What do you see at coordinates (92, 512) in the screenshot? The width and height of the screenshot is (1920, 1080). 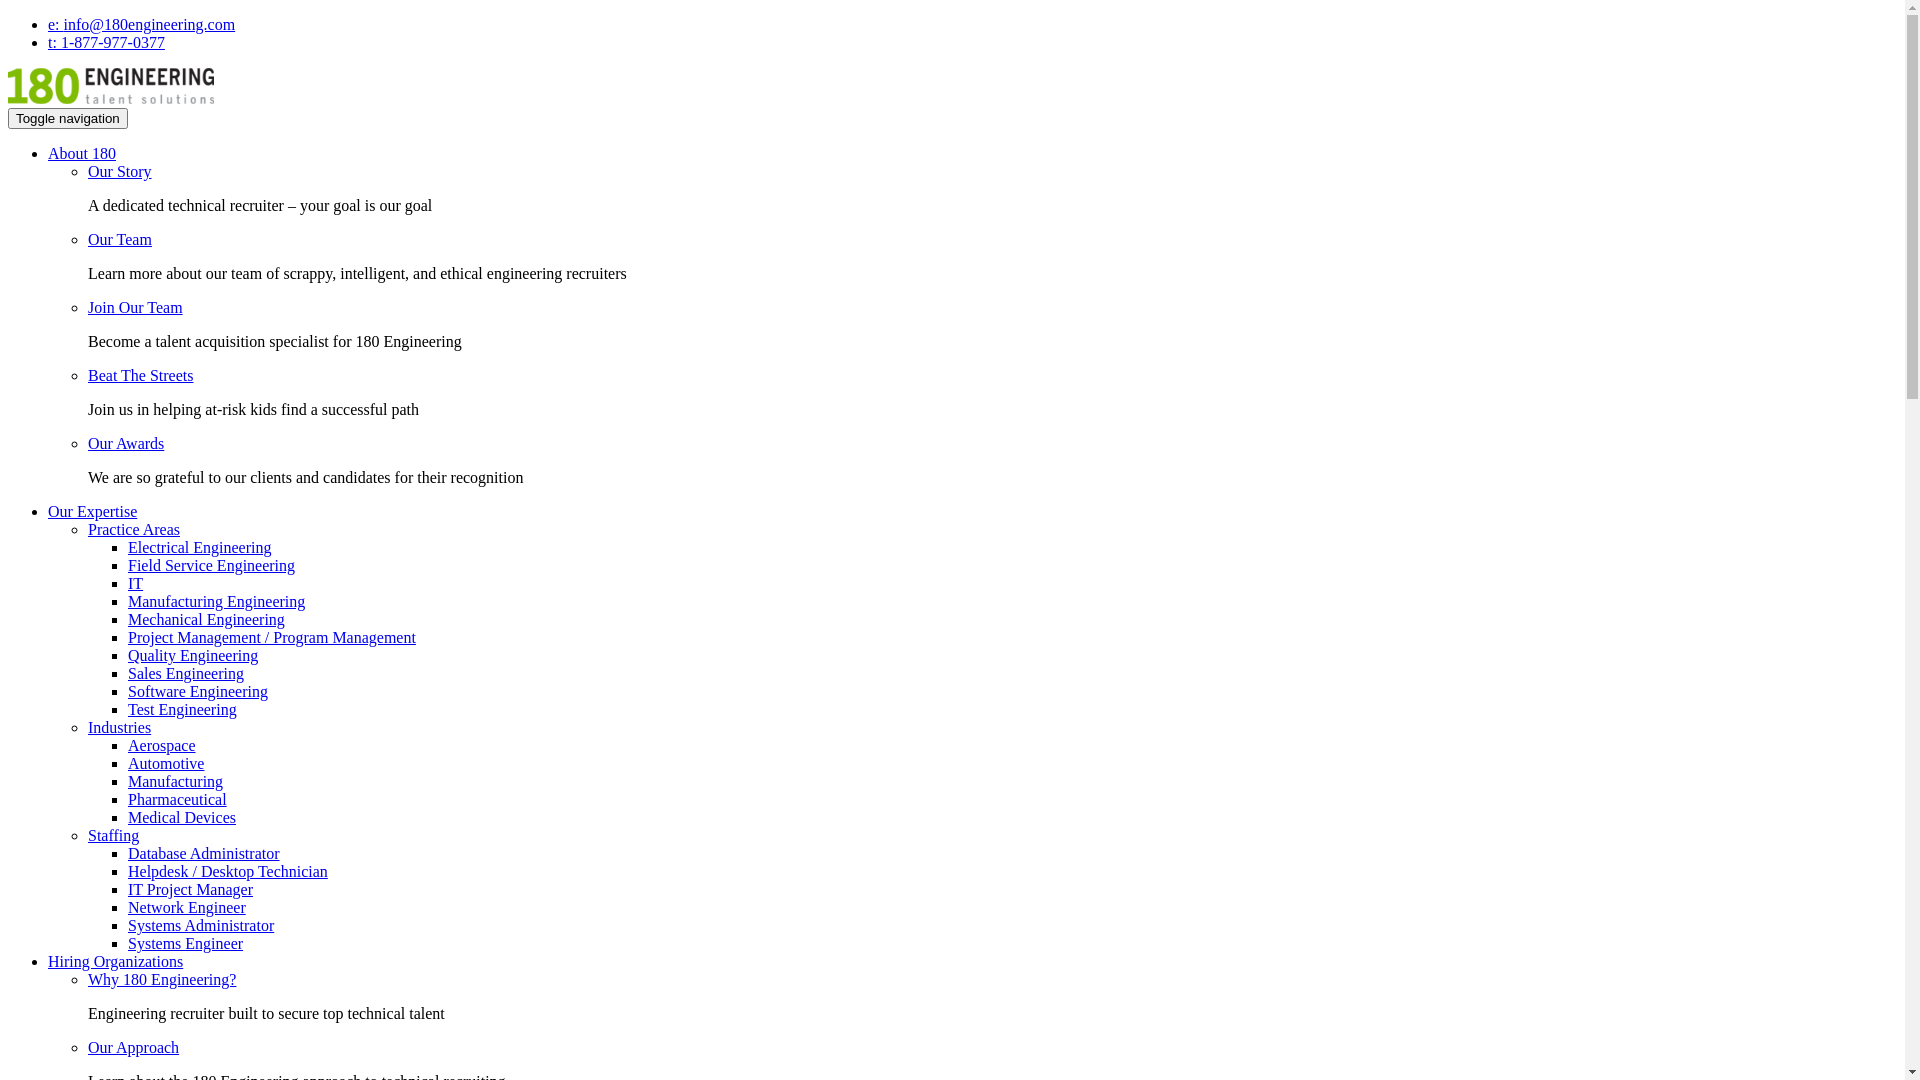 I see `Our Expertise` at bounding box center [92, 512].